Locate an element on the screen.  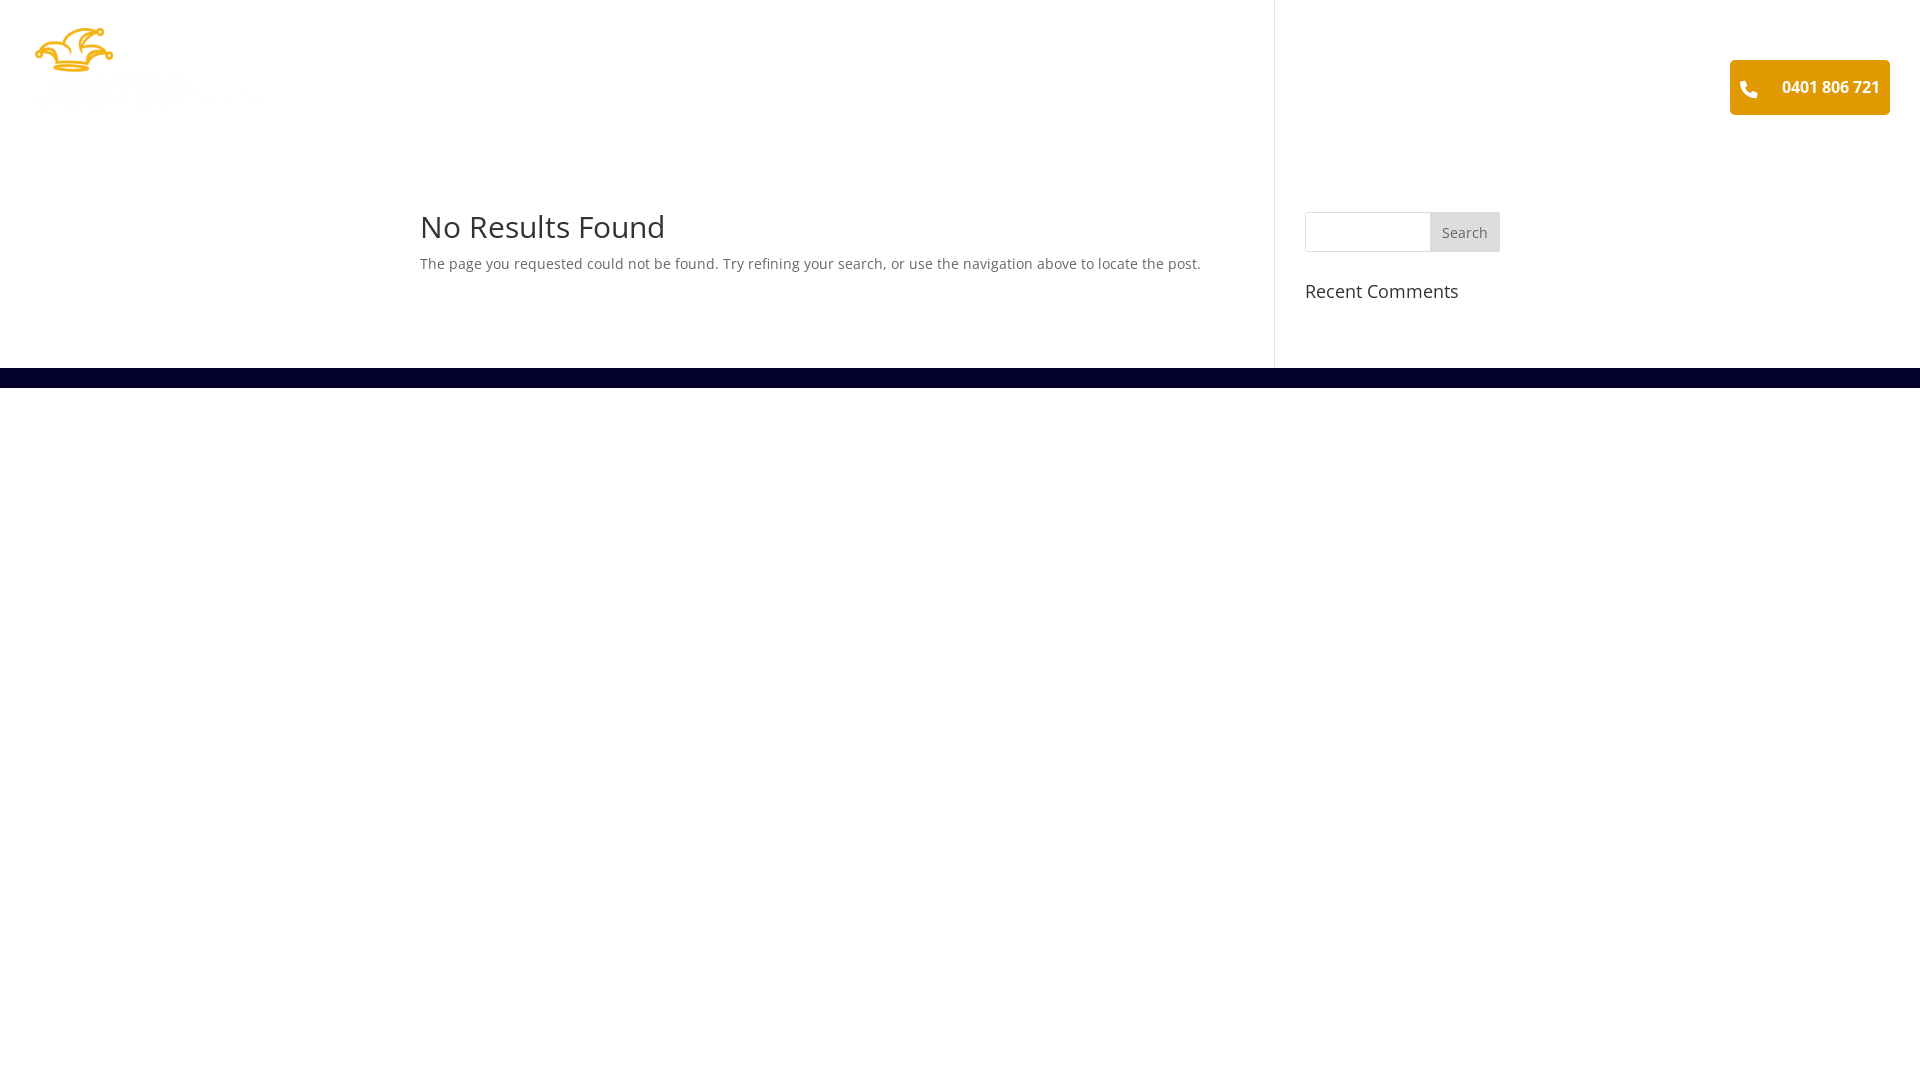
CONTACT is located at coordinates (1656, 117).